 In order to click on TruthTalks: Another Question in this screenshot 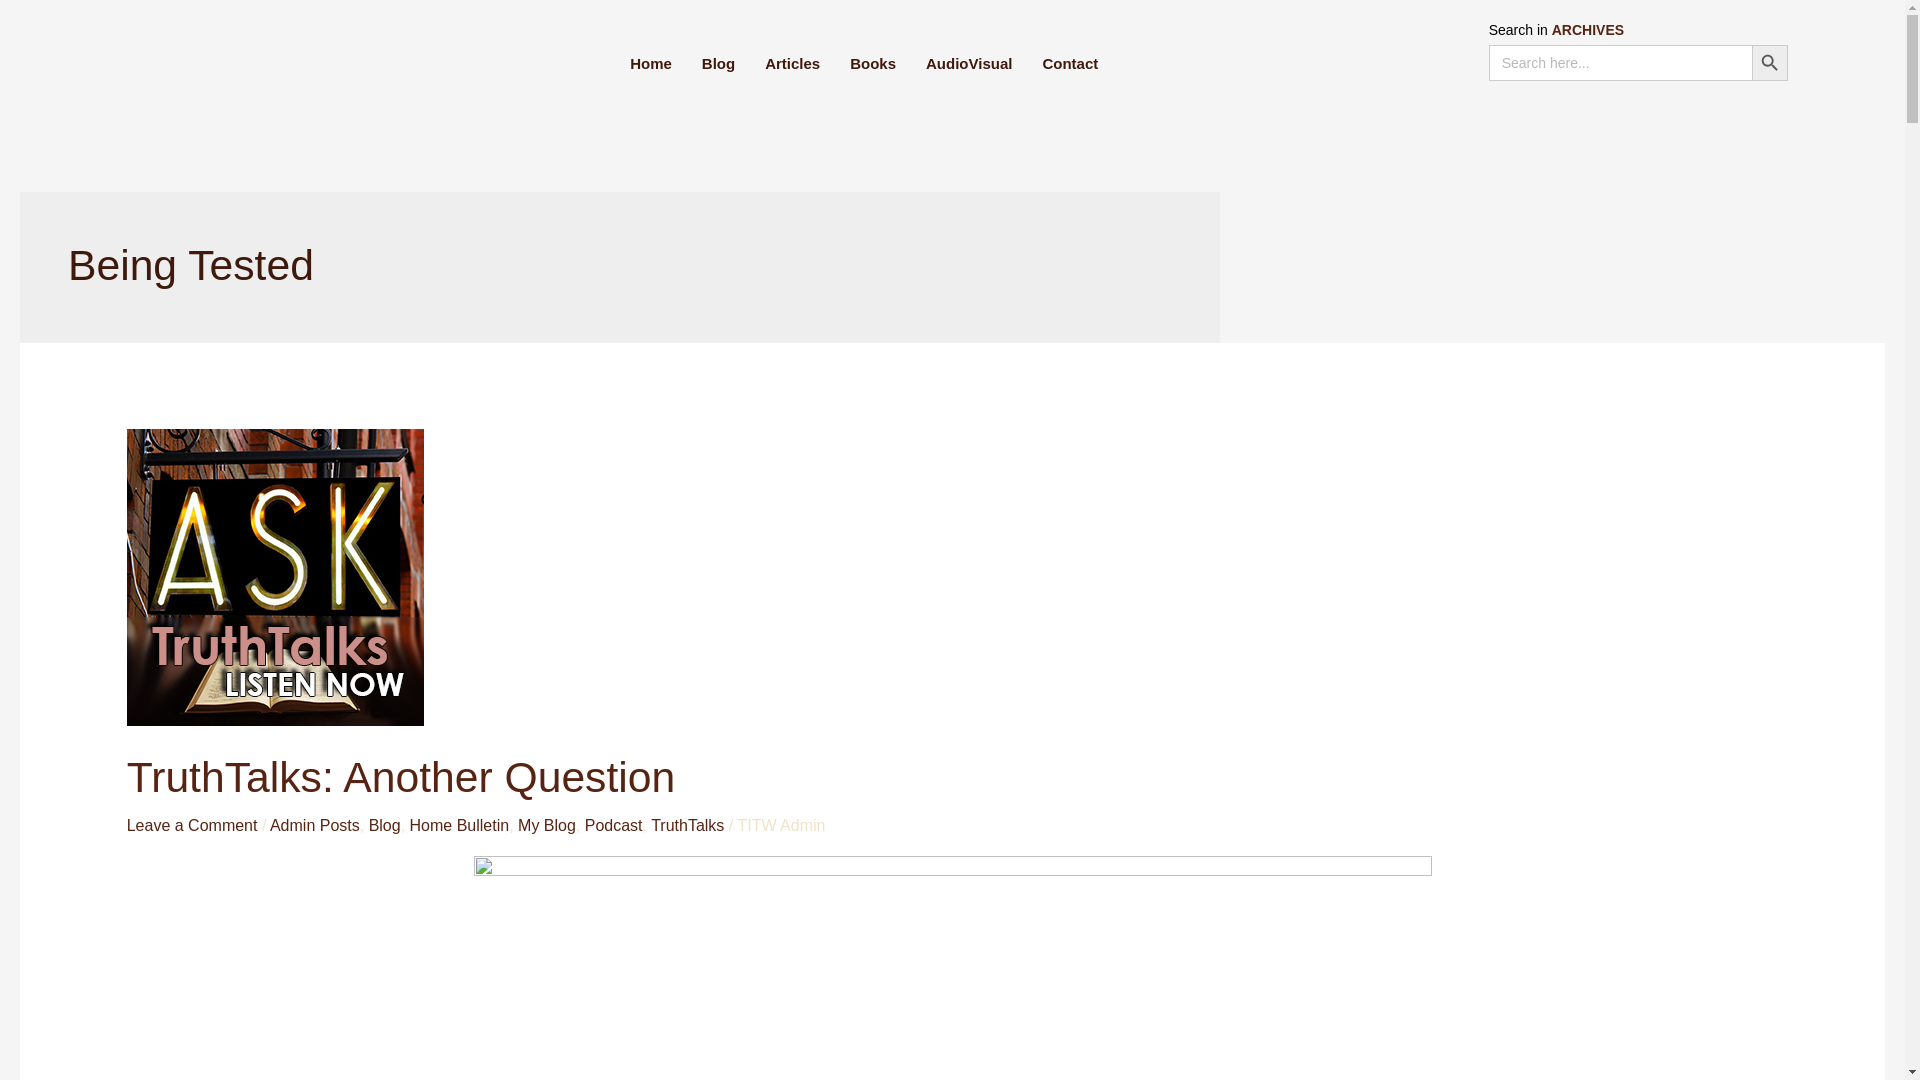, I will do `click(400, 776)`.